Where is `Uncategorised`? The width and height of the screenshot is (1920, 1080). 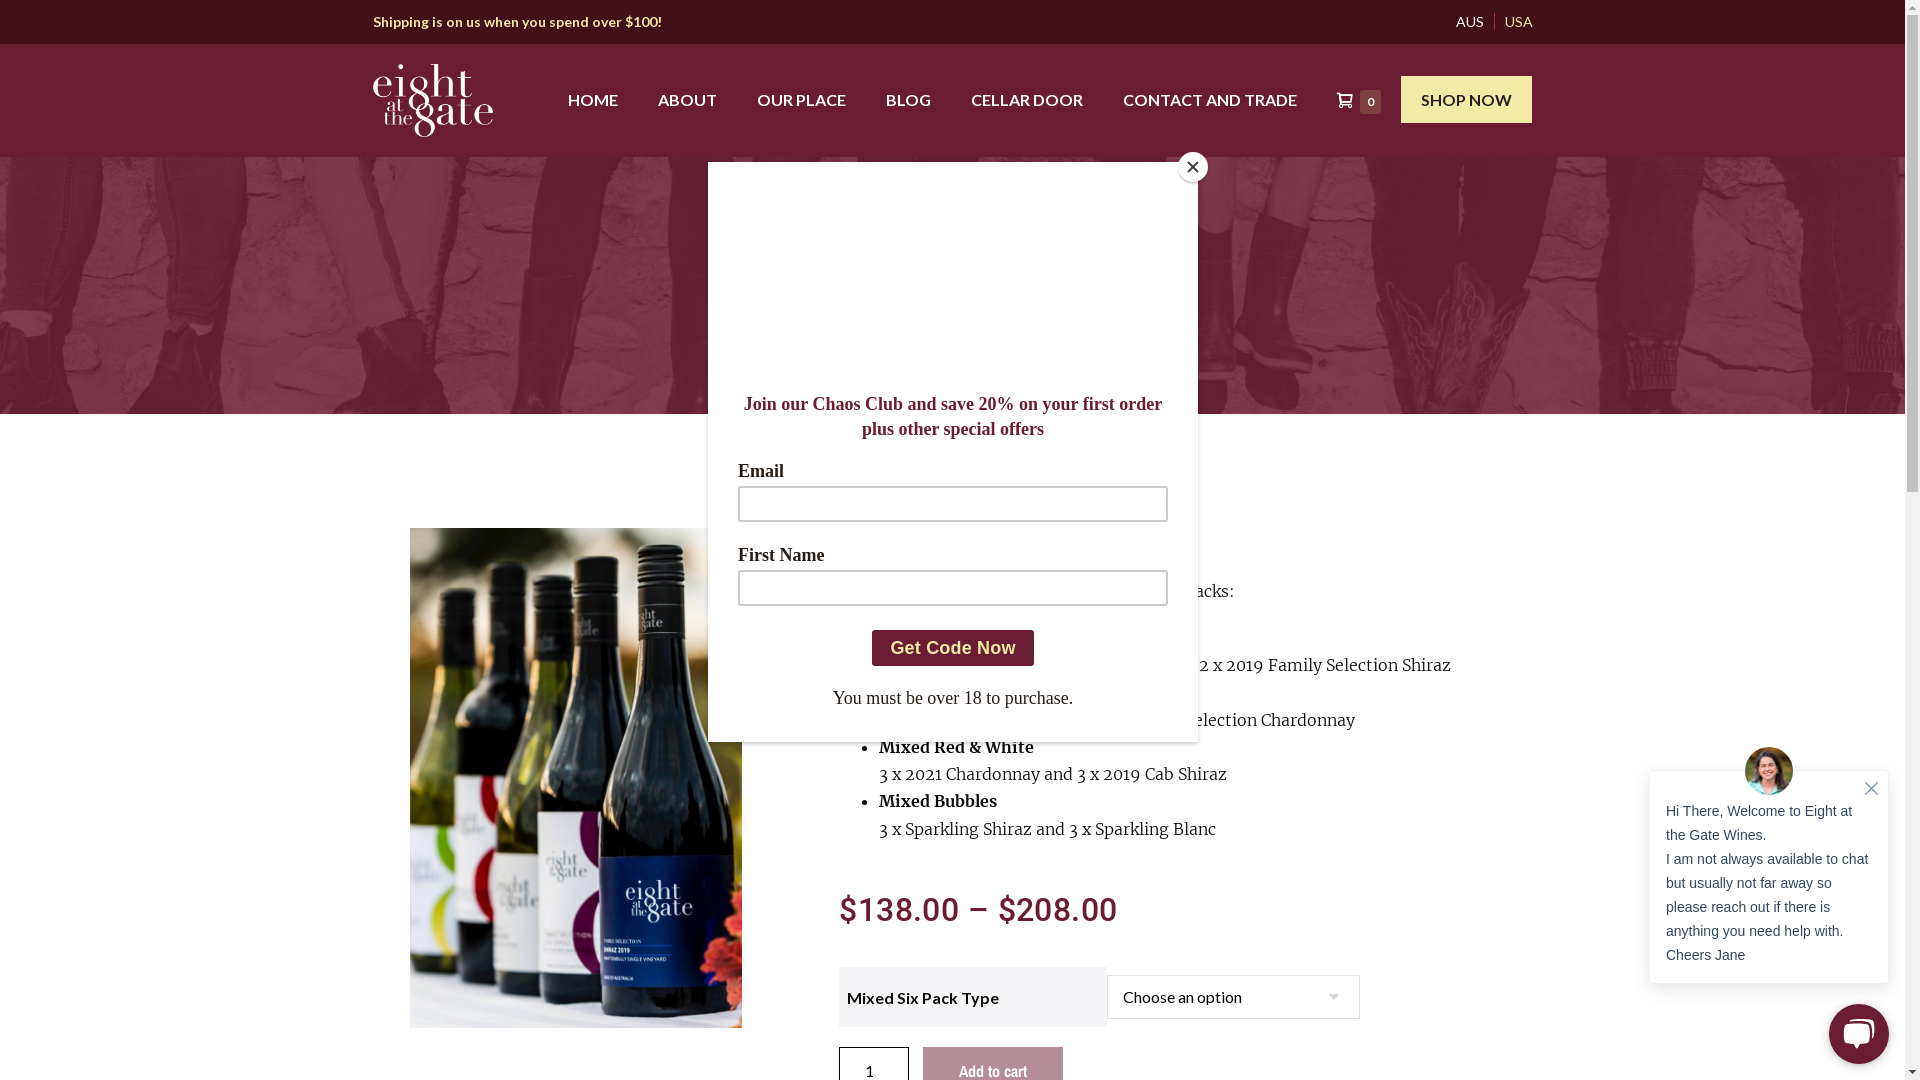
Uncategorised is located at coordinates (924, 466).